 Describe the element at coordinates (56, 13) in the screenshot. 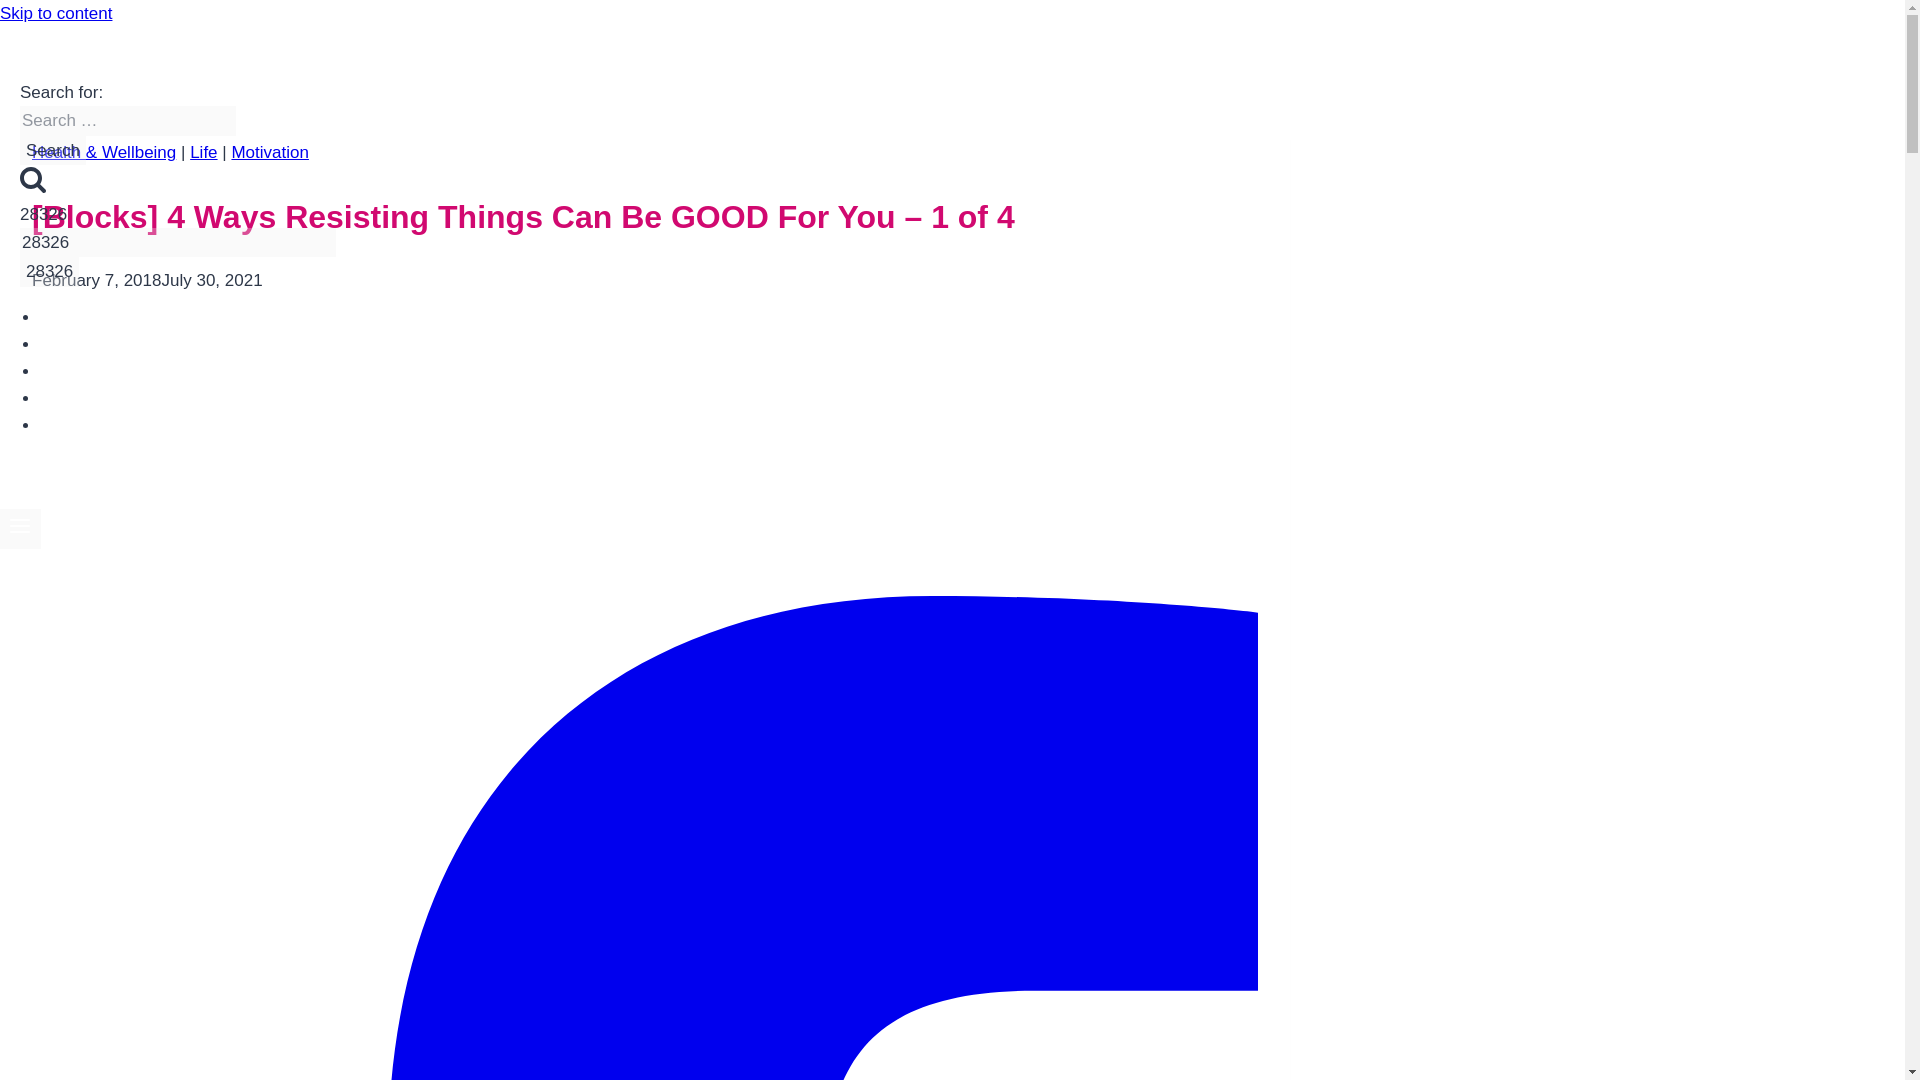

I see `Skip to content` at that location.